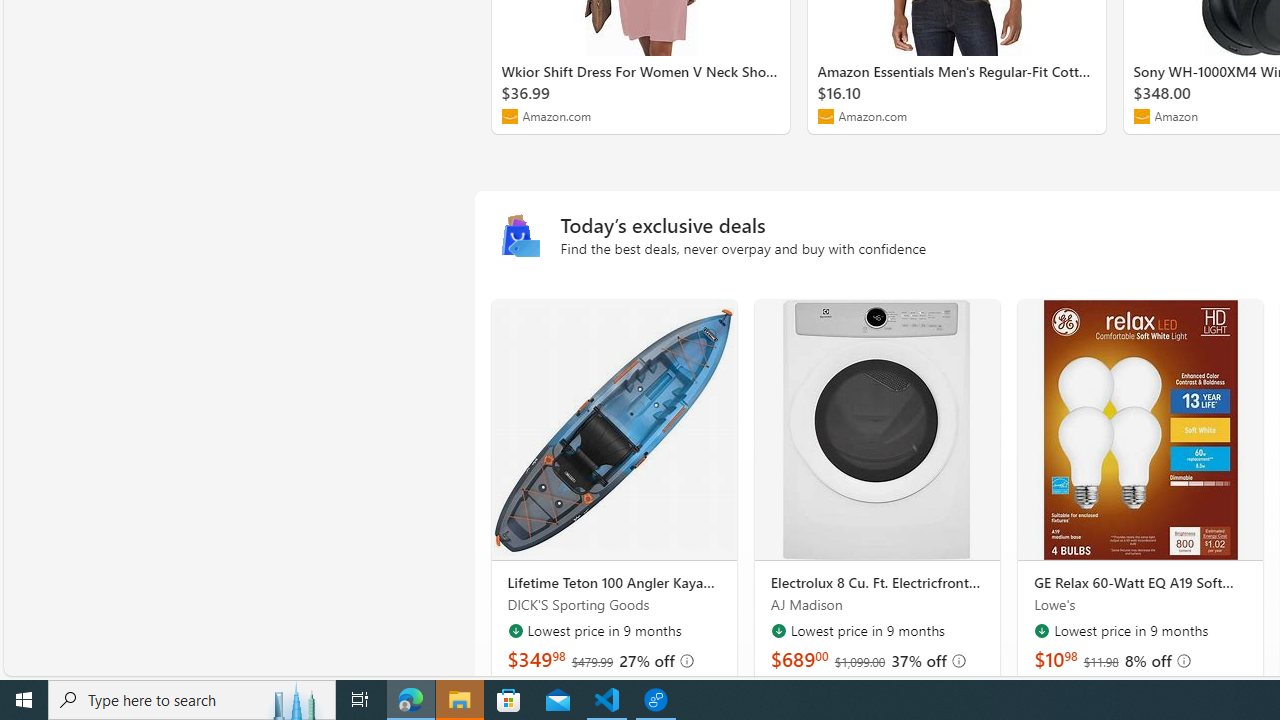 This screenshot has width=1280, height=720. What do you see at coordinates (876, 430) in the screenshot?
I see `Electrolux 8 Cu. Ft. Electricfront Load Dryer EFDE317TIW` at bounding box center [876, 430].